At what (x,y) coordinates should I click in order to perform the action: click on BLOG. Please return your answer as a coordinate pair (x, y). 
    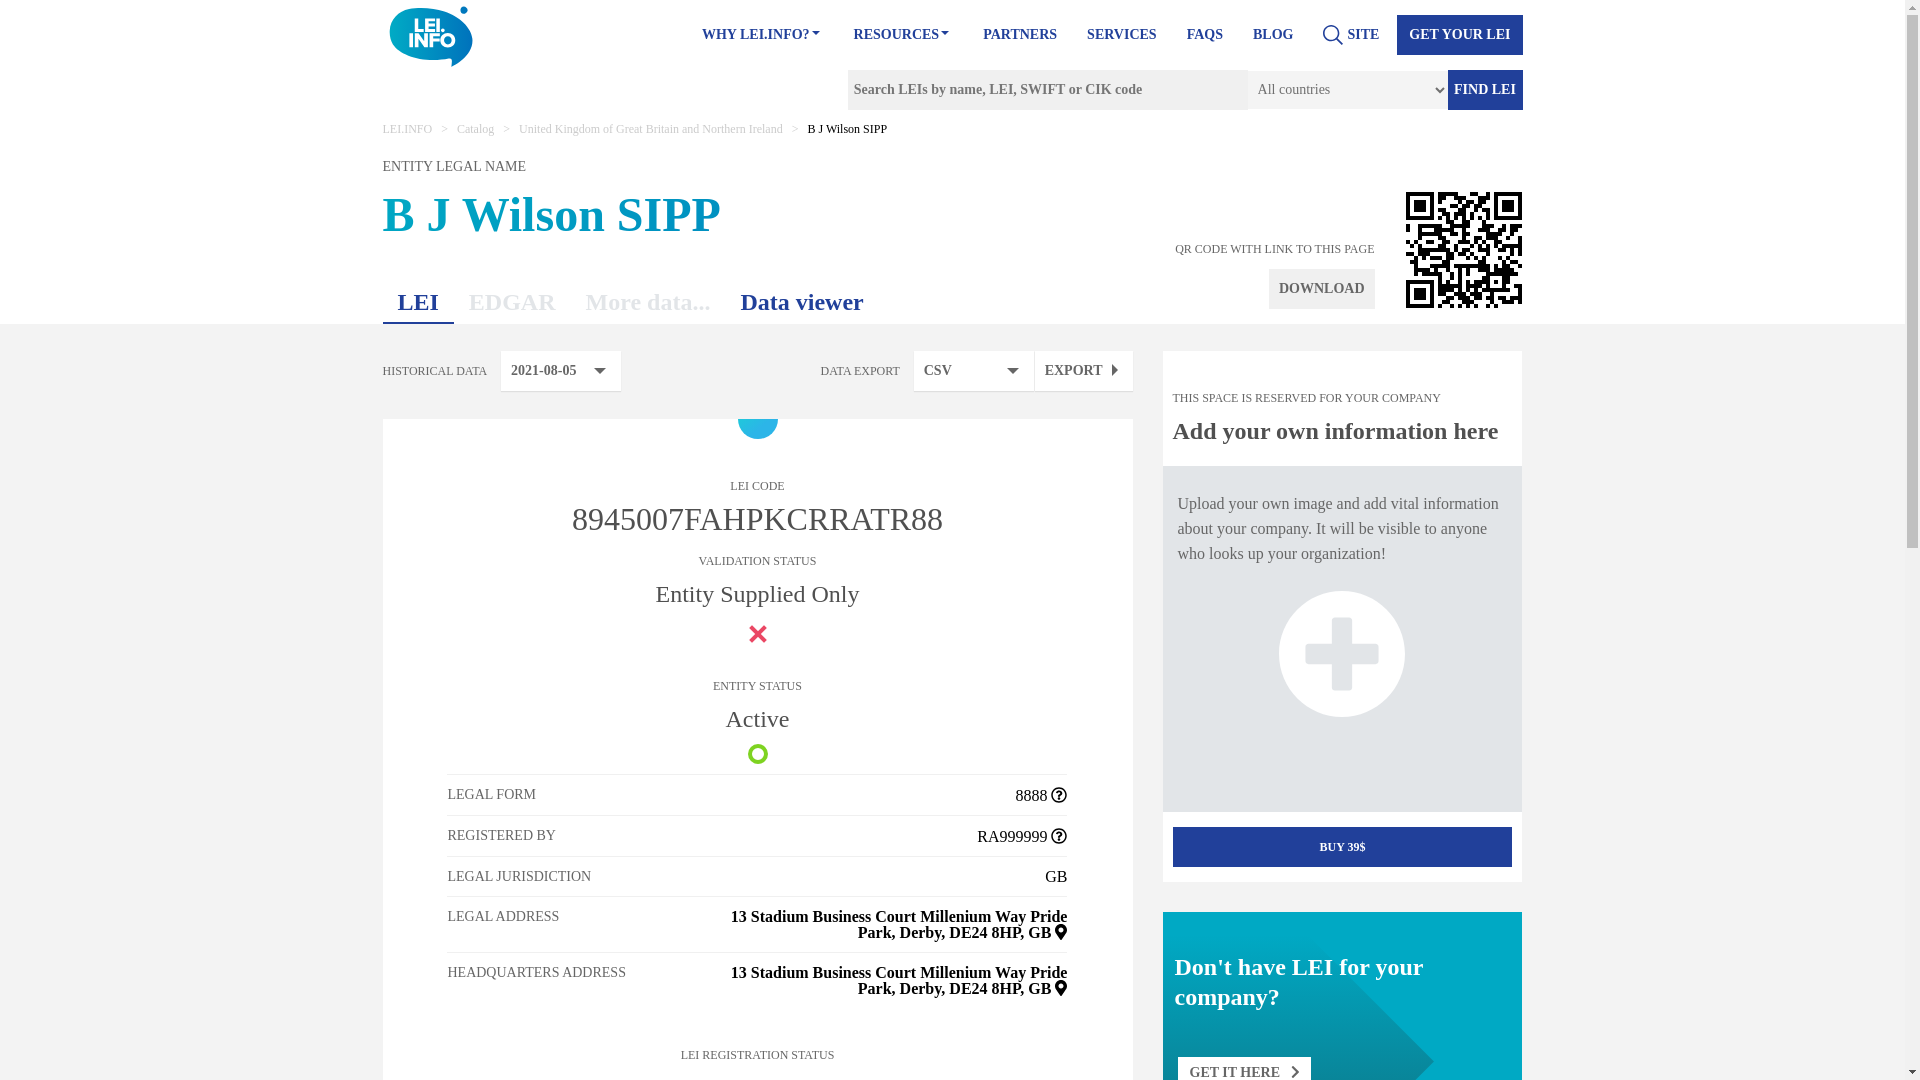
    Looking at the image, I should click on (1272, 35).